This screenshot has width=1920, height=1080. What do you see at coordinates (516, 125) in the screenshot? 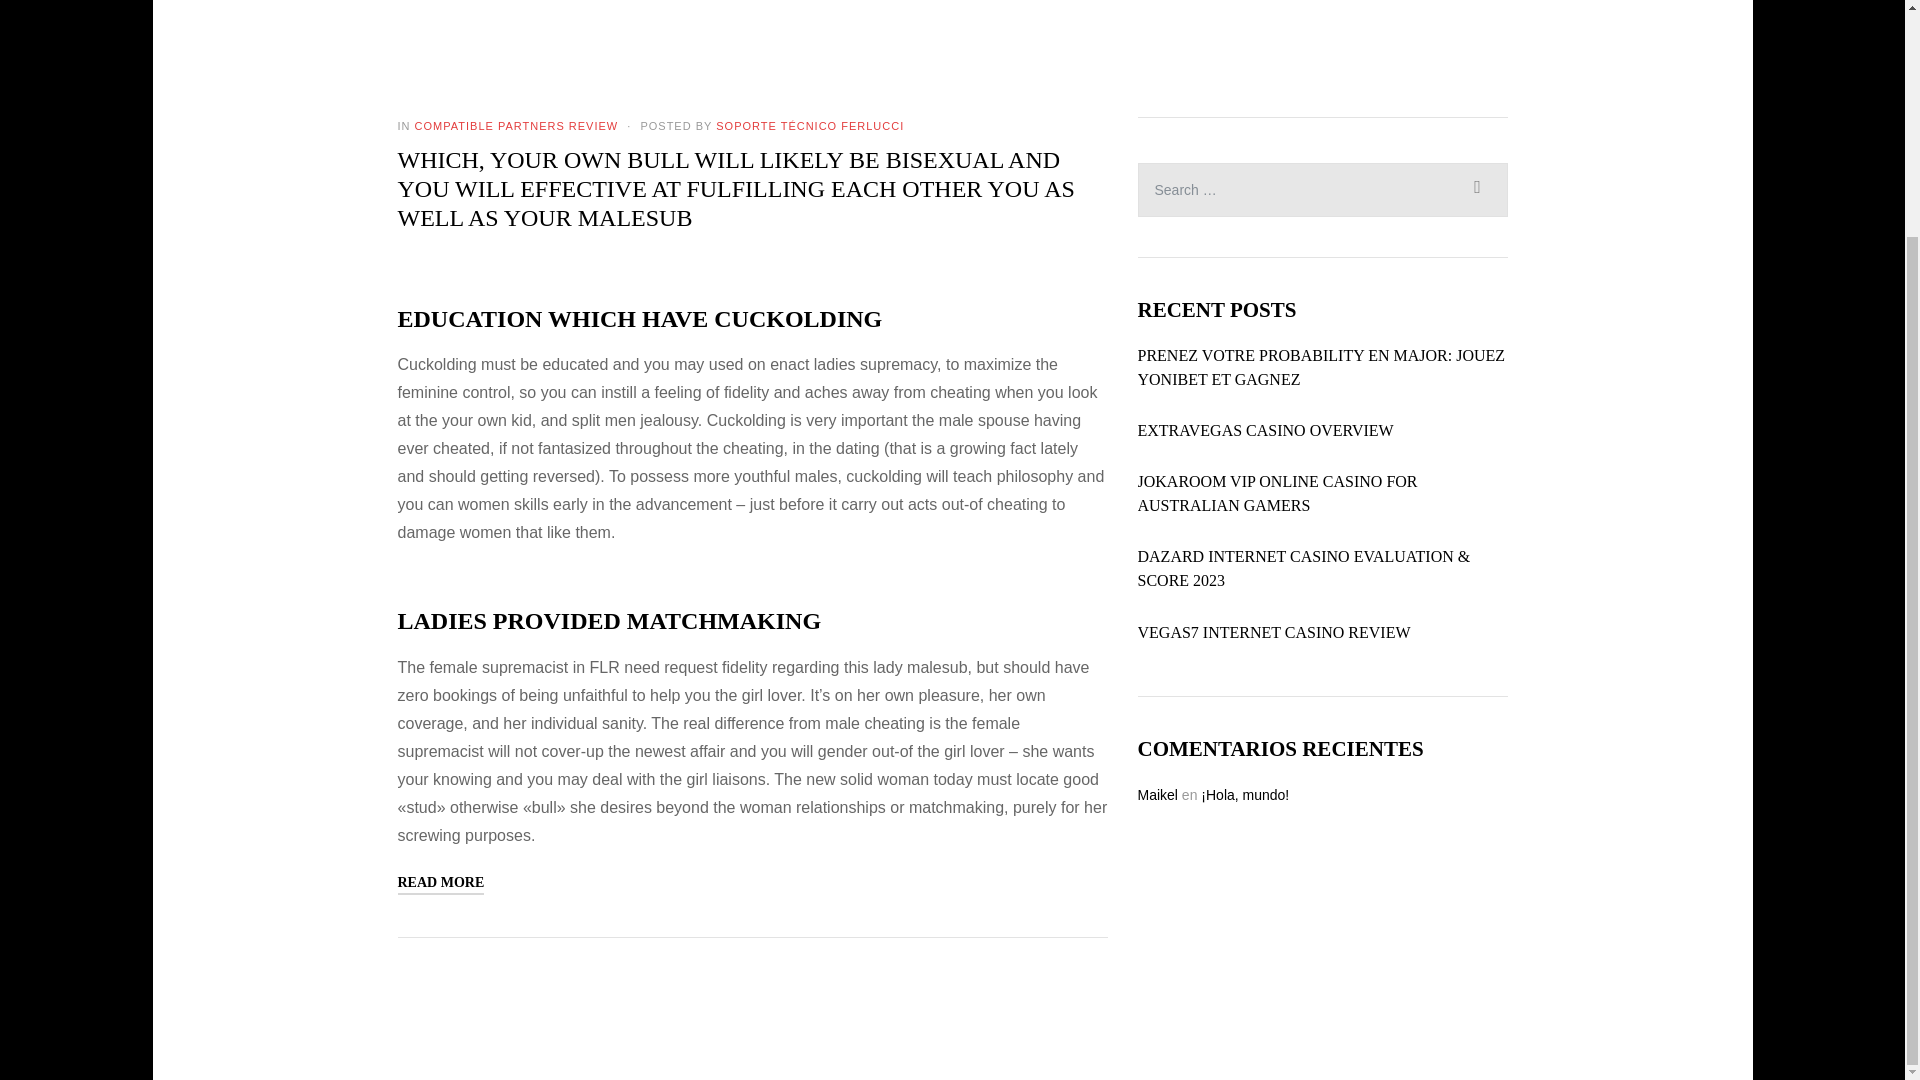
I see `COMPATIBLE PARTNERS REVIEW` at bounding box center [516, 125].